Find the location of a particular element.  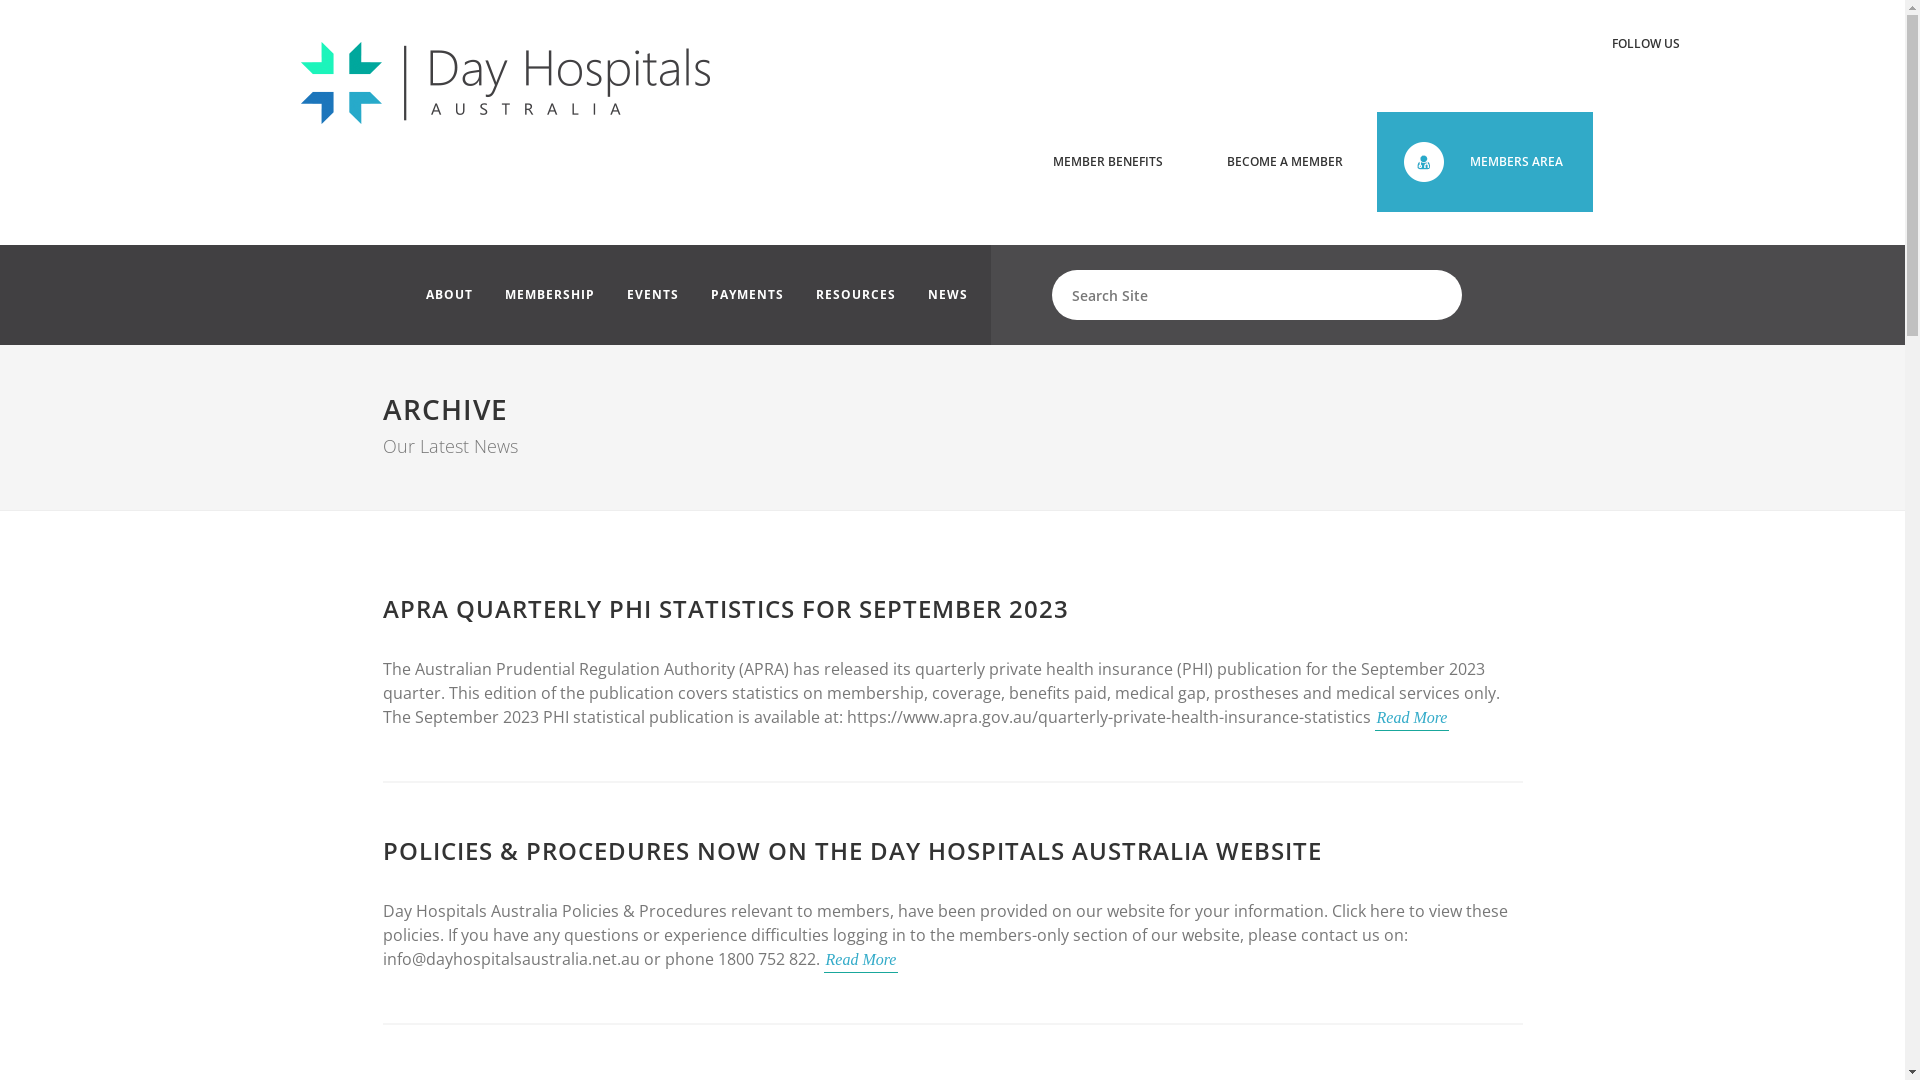

ABOUT is located at coordinates (448, 295).